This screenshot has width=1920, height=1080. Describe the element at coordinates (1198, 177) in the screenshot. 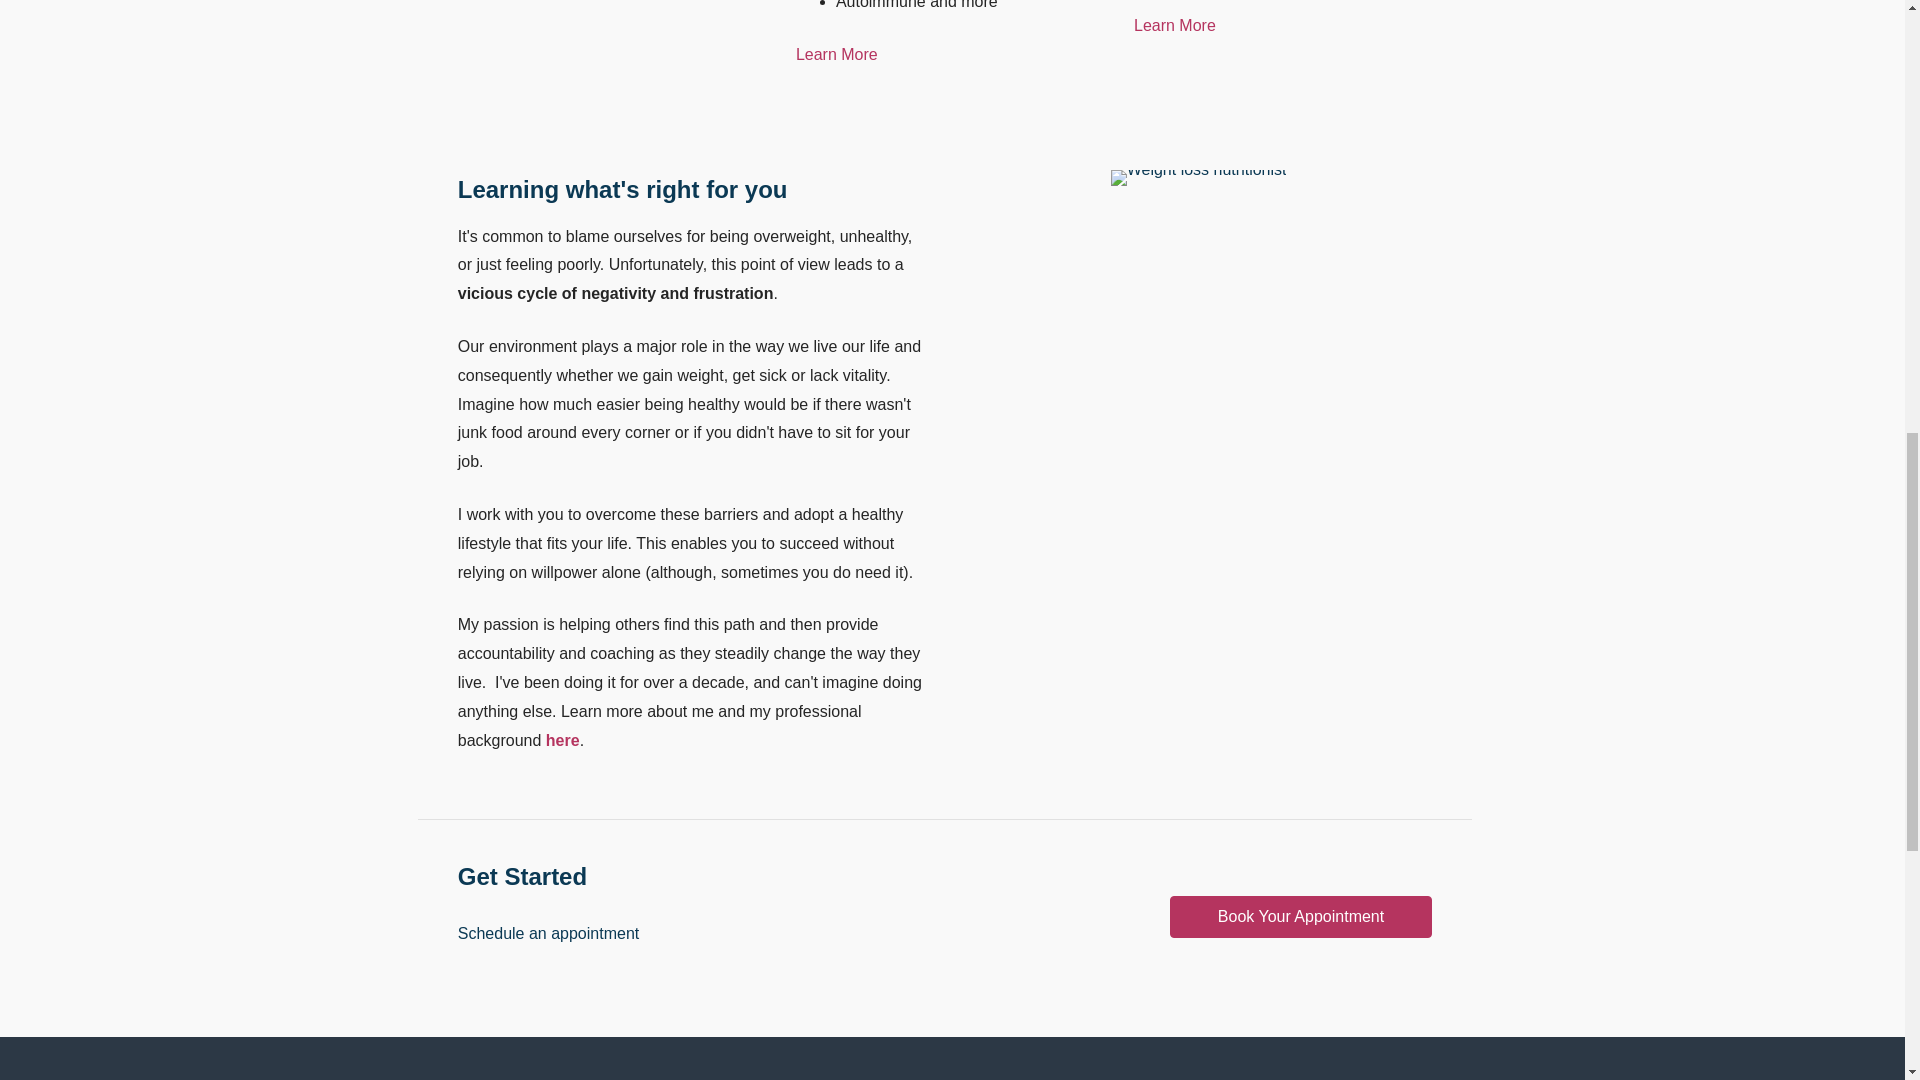

I see `Personal Nutrition Plan` at that location.